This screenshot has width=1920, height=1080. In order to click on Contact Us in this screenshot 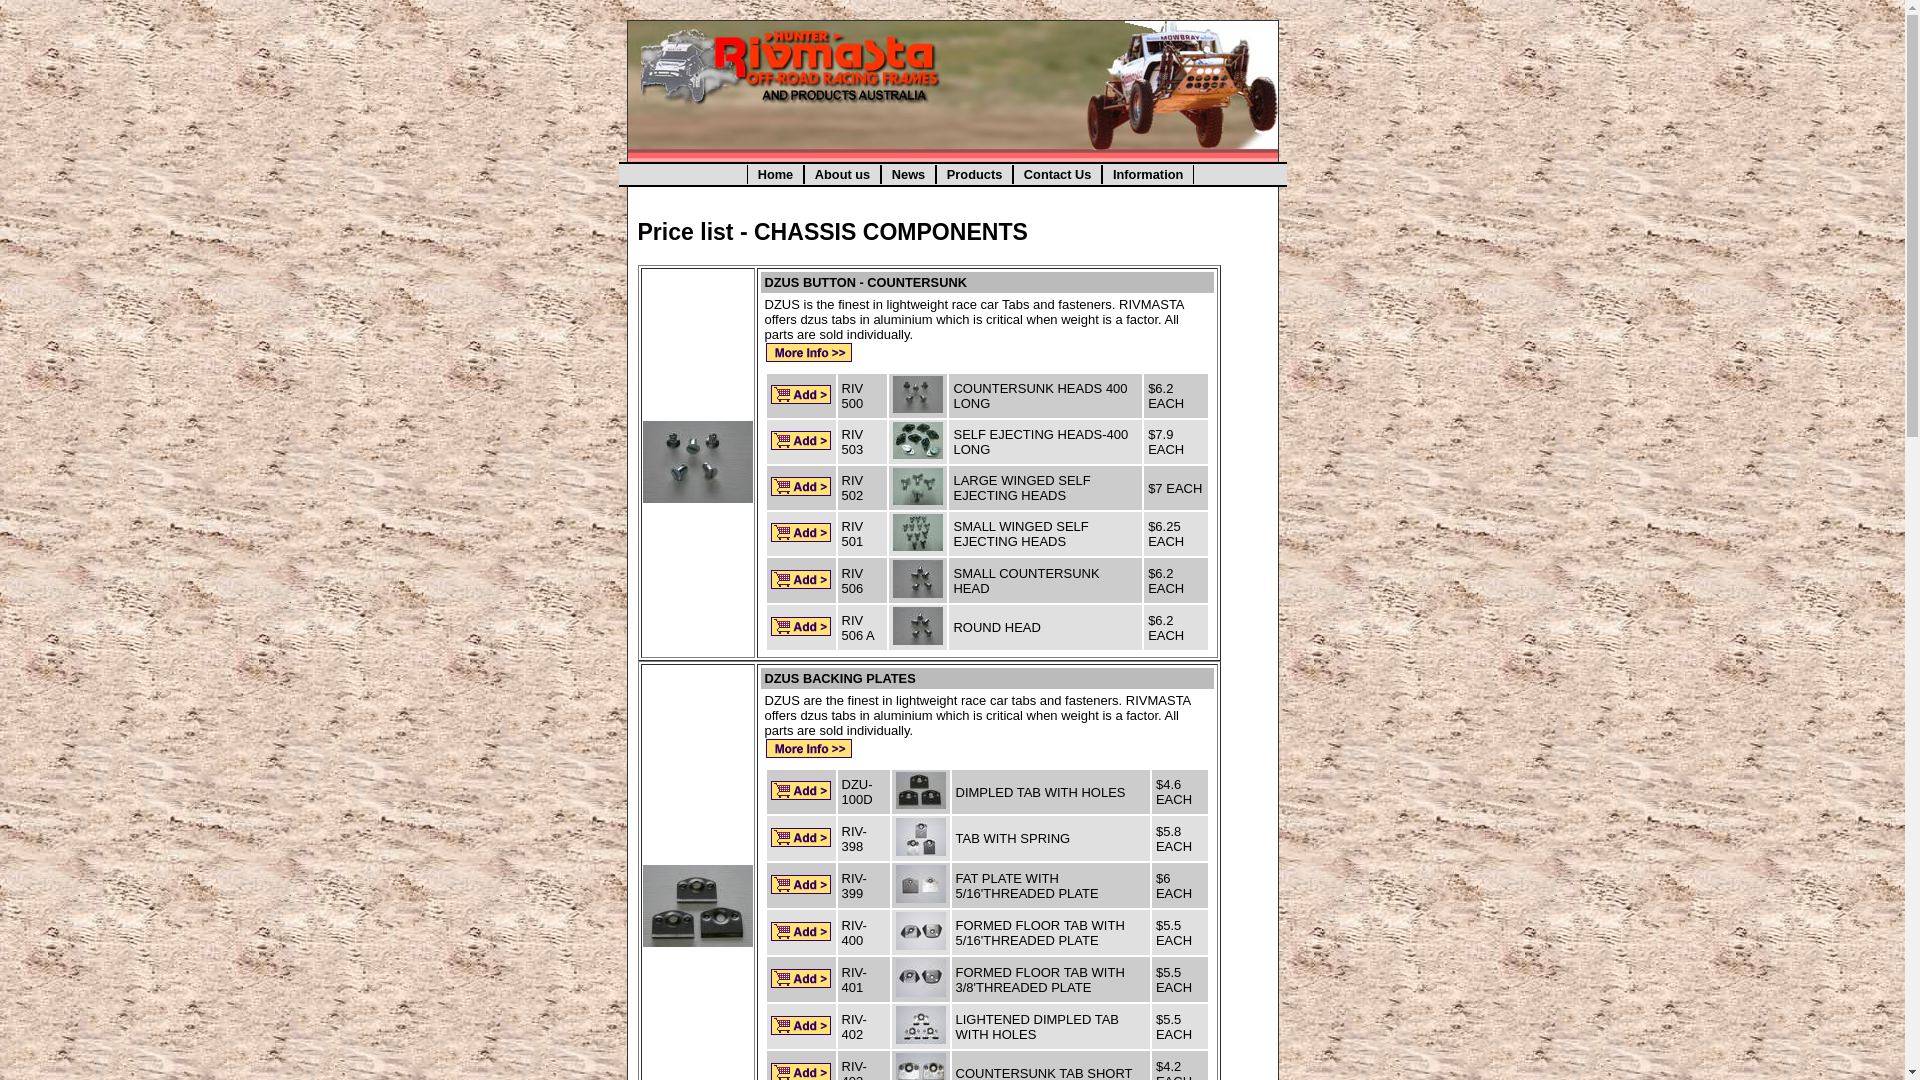, I will do `click(1058, 174)`.